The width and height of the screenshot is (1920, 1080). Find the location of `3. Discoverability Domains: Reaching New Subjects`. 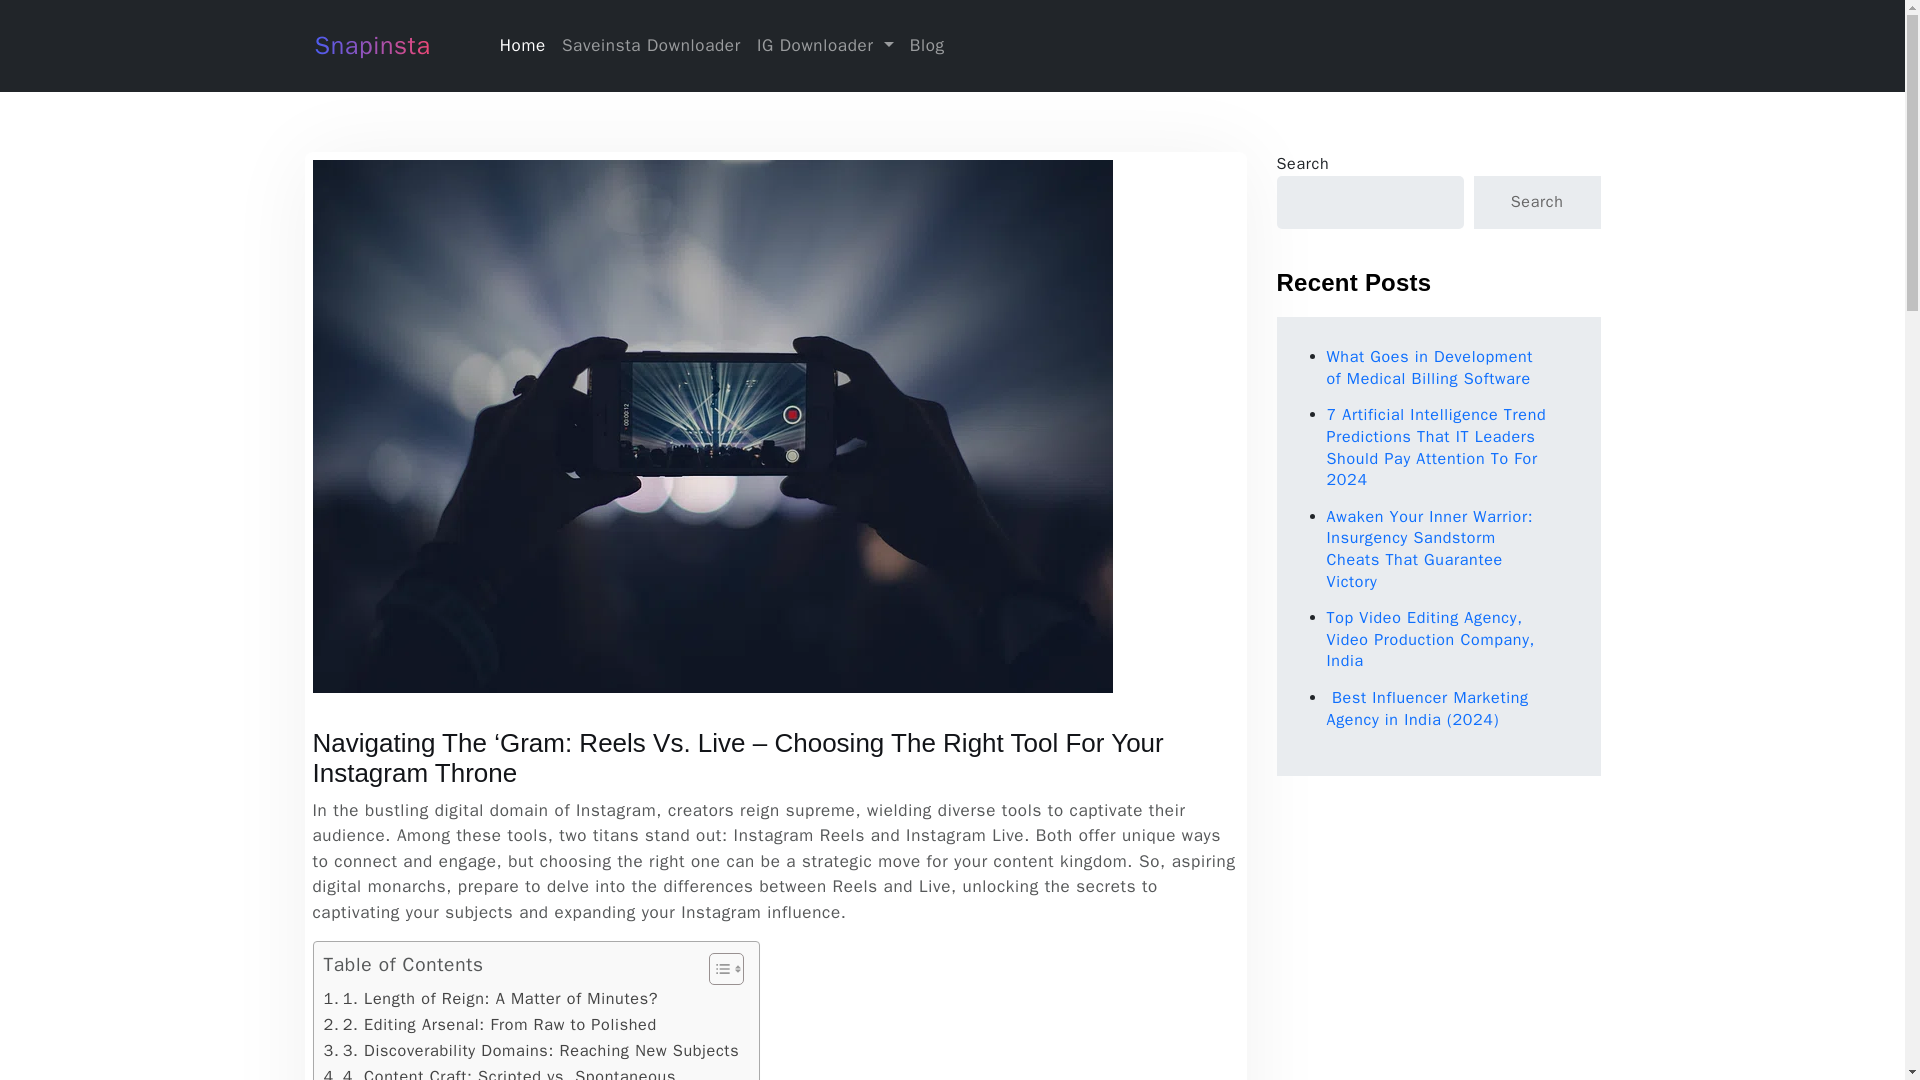

3. Discoverability Domains: Reaching New Subjects is located at coordinates (532, 1050).